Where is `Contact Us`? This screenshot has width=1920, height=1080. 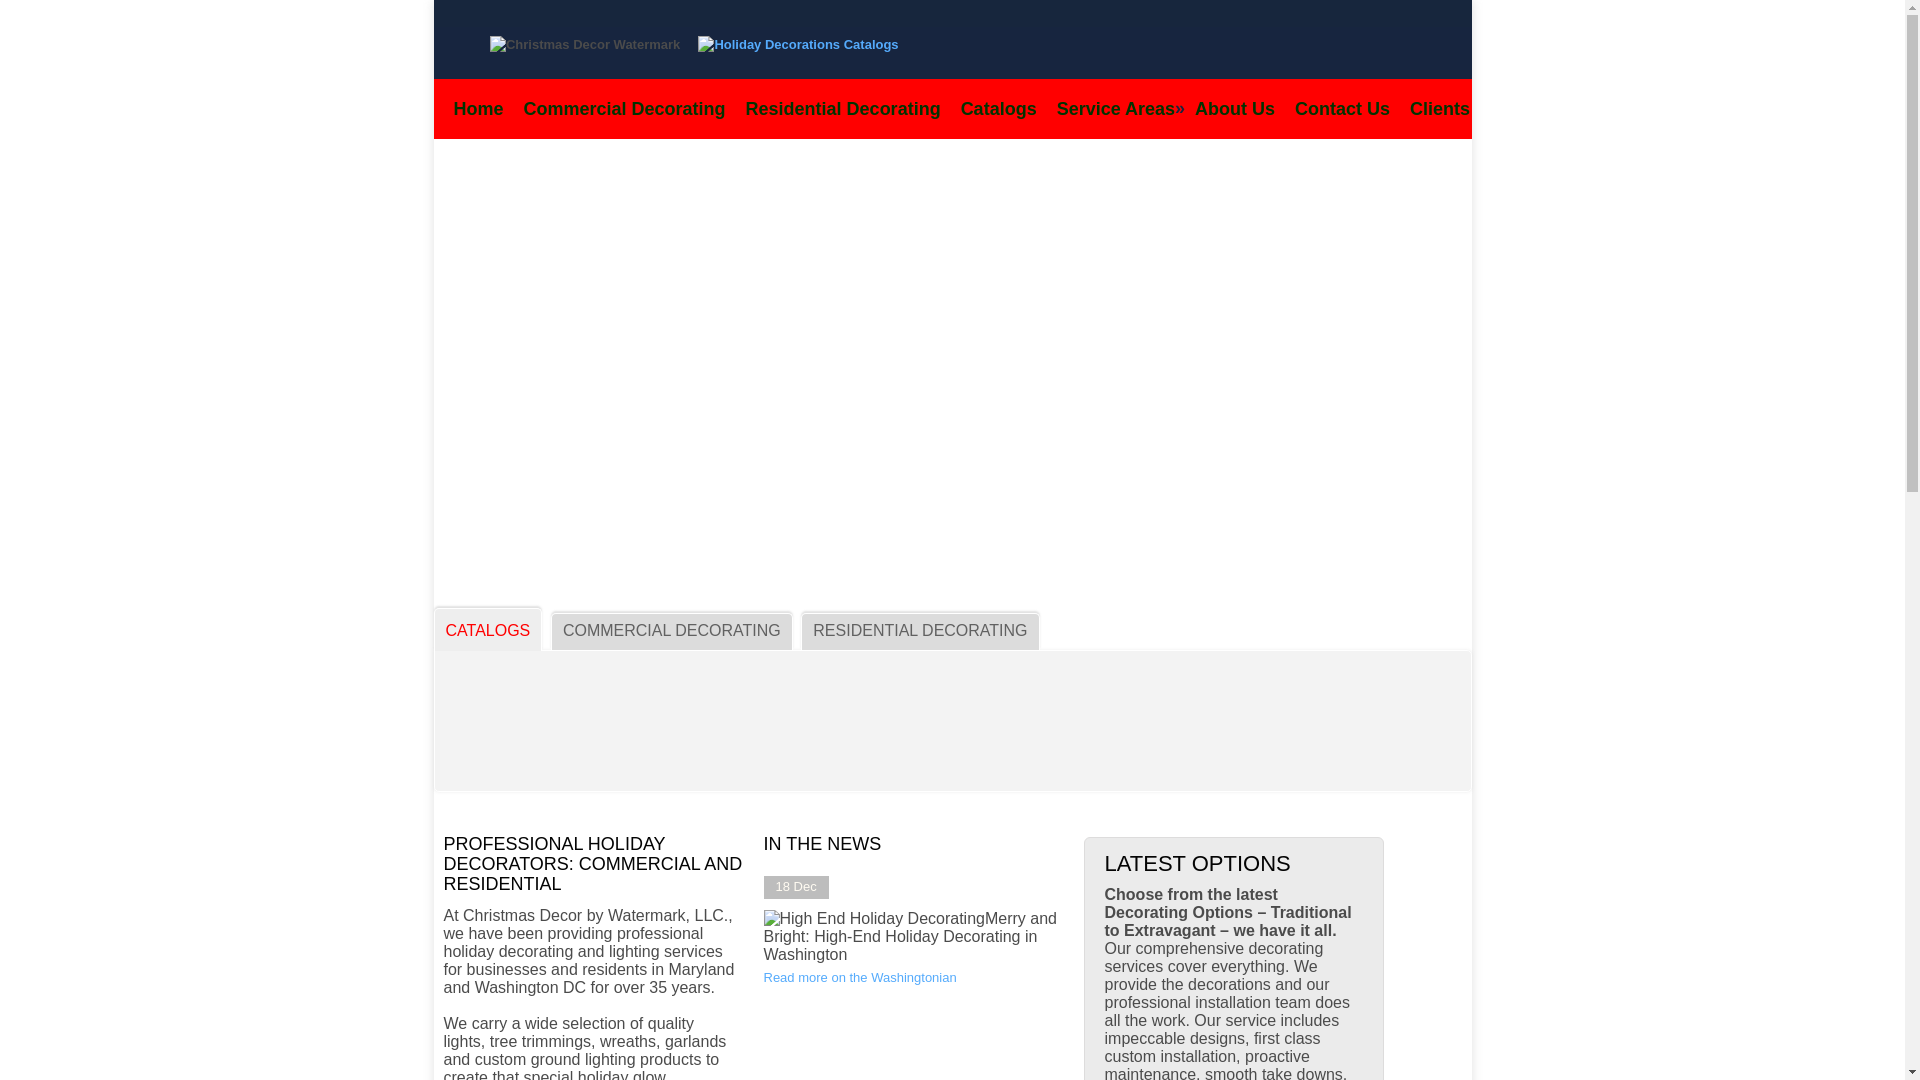 Contact Us is located at coordinates (1342, 108).